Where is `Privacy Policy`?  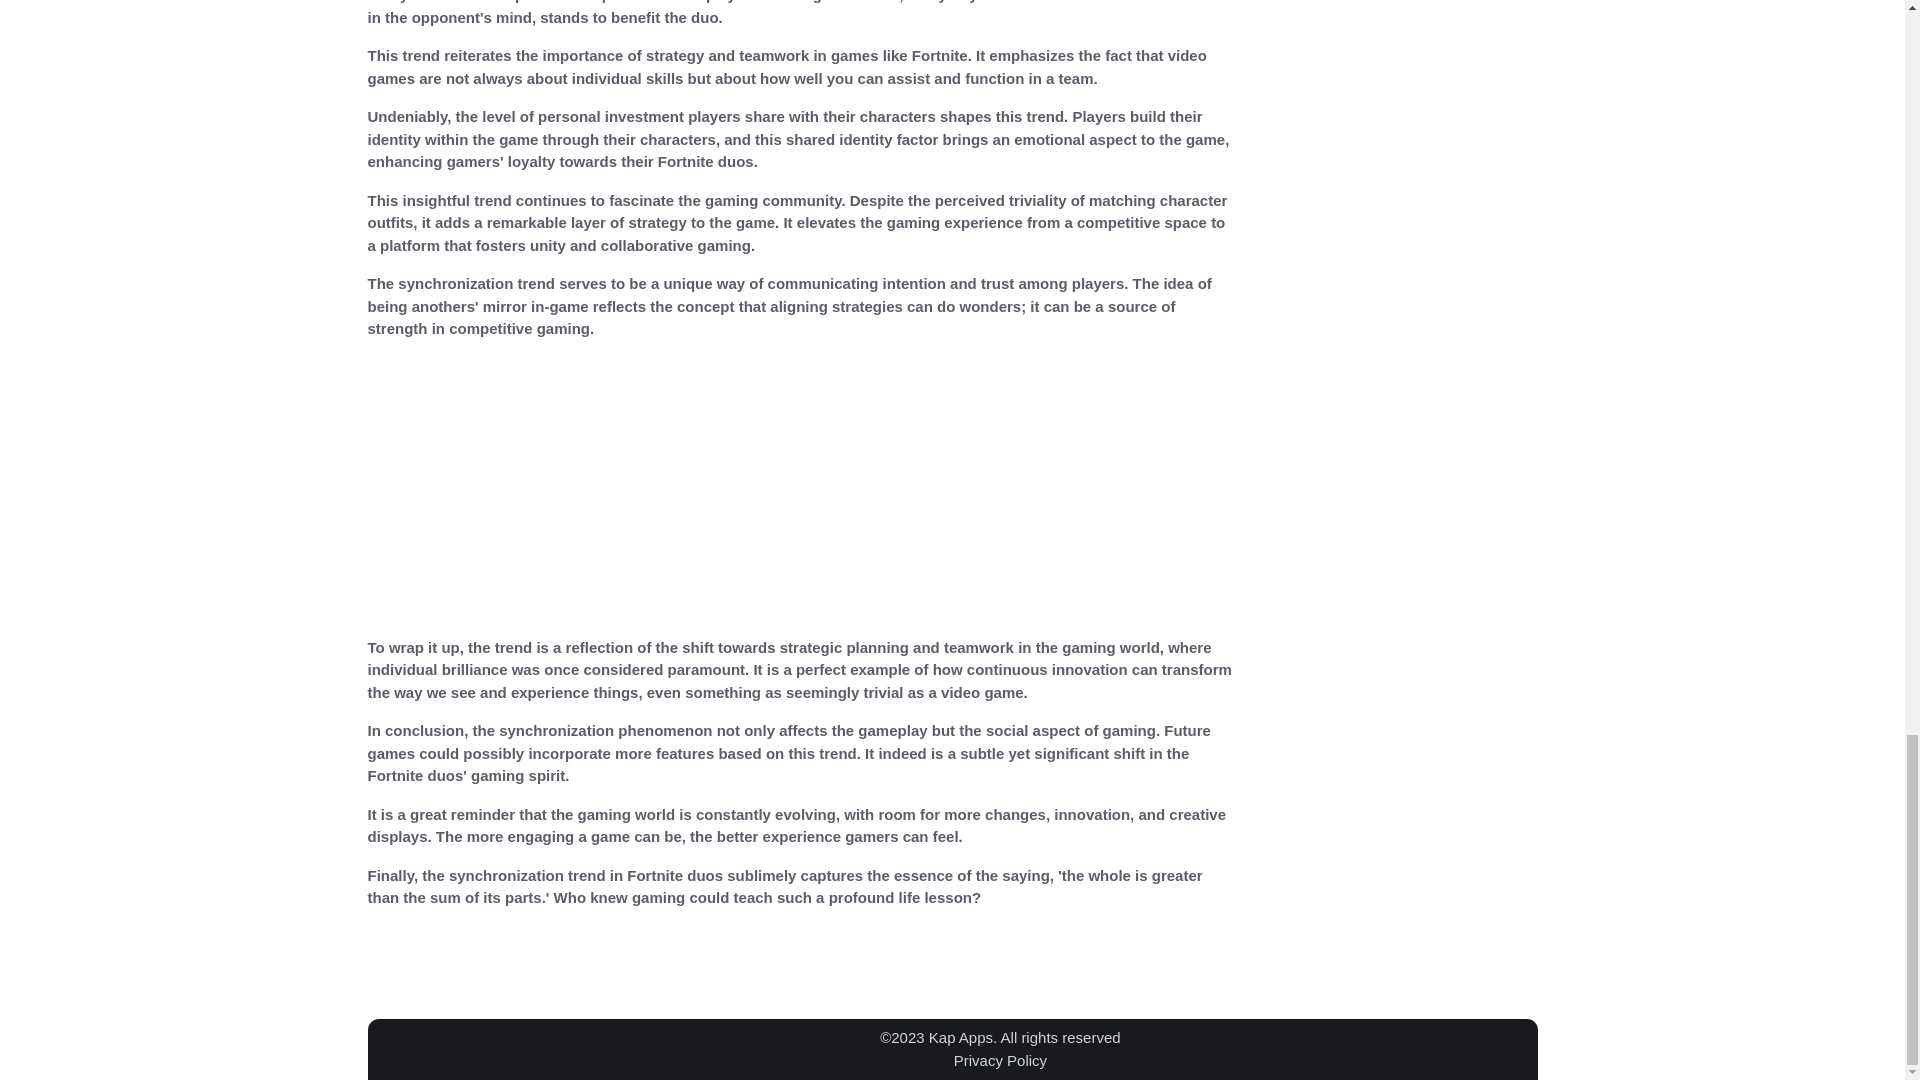
Privacy Policy is located at coordinates (999, 1059).